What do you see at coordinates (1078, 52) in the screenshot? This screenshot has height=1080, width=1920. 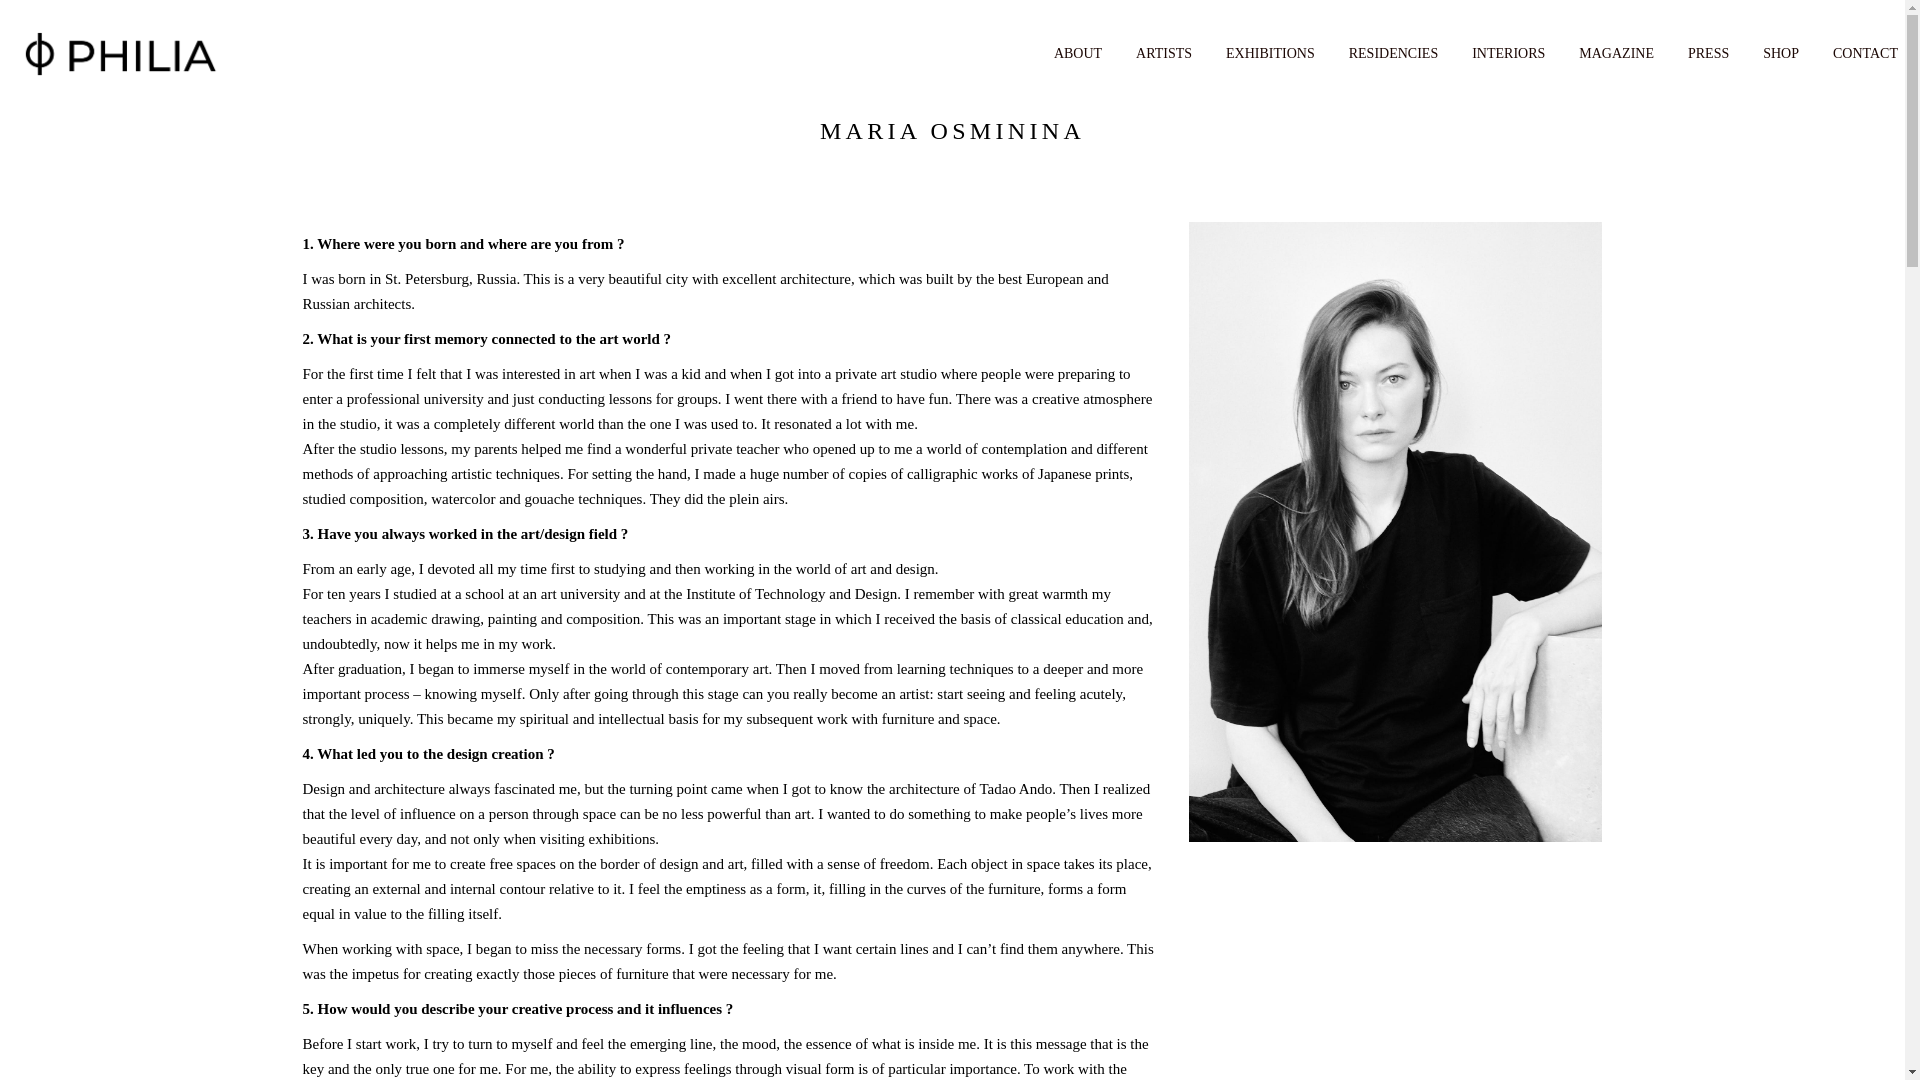 I see `ABOUT` at bounding box center [1078, 52].